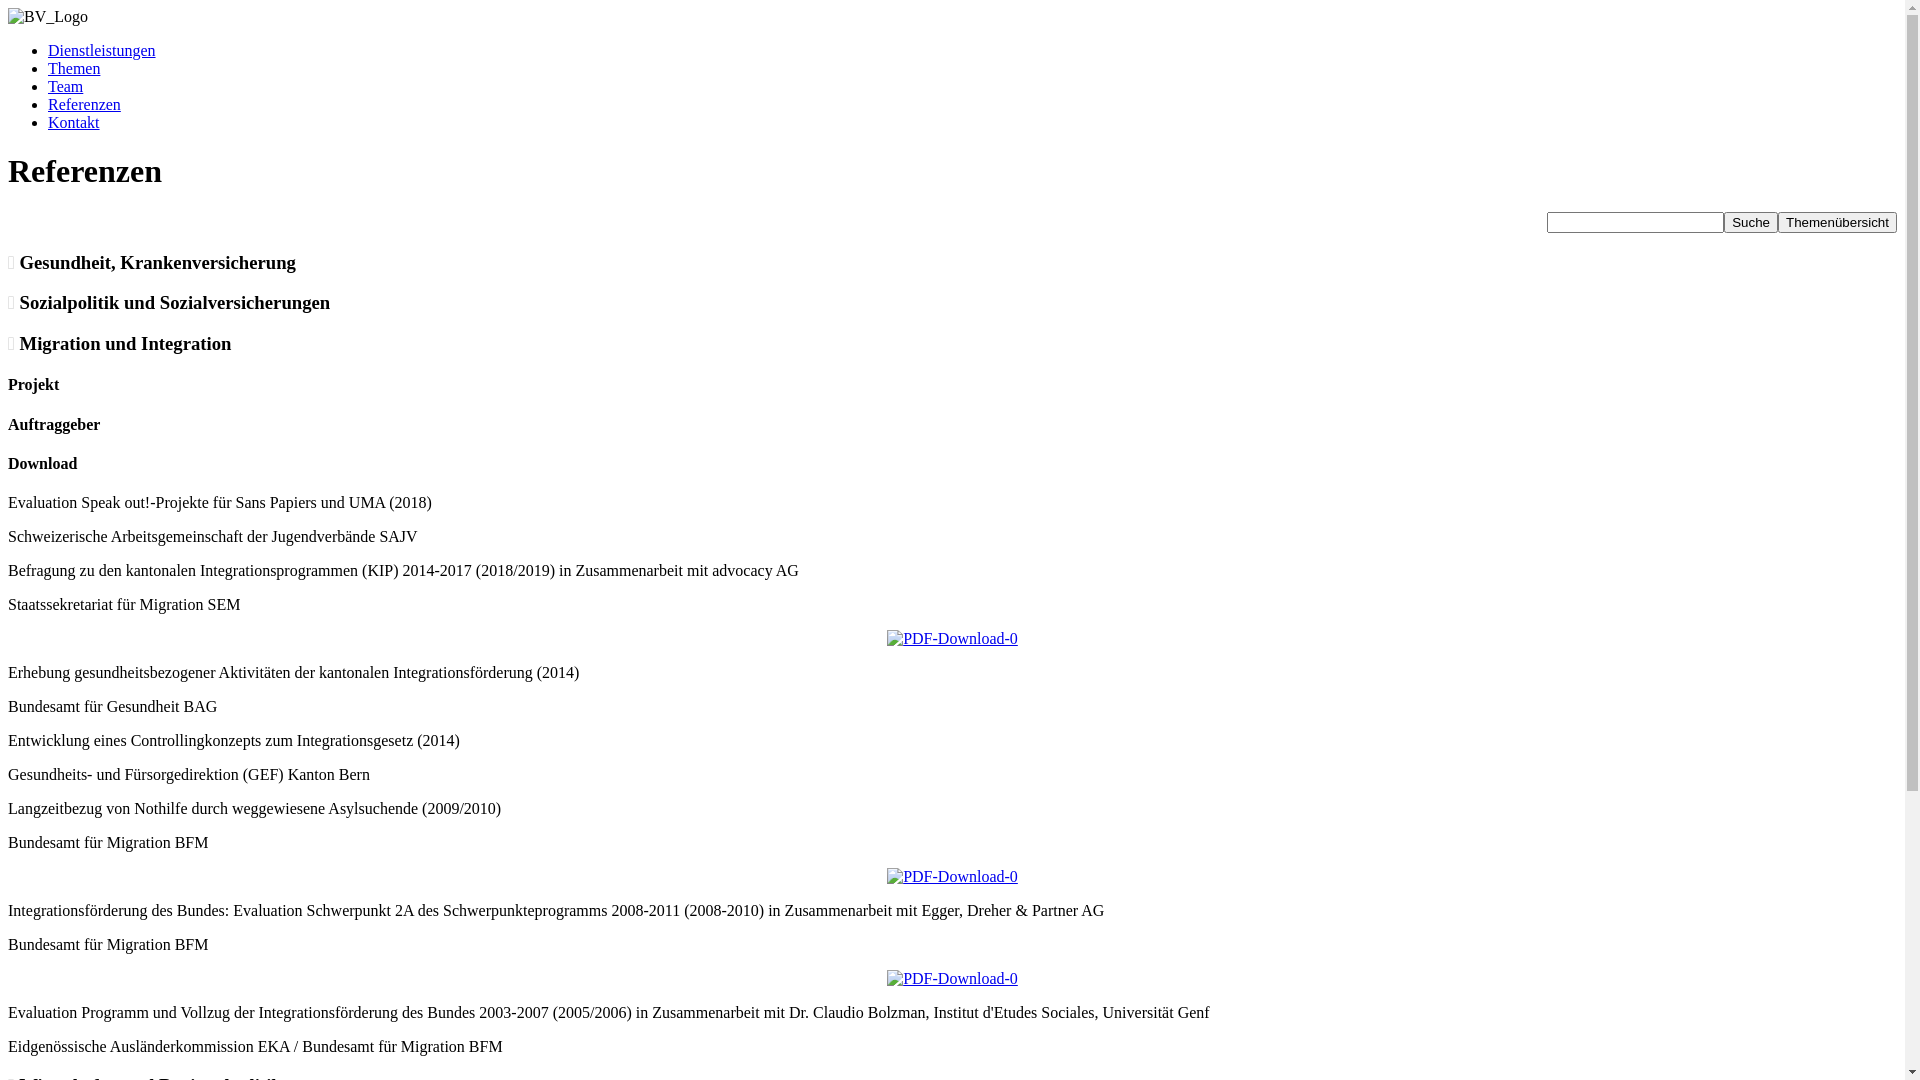  Describe the element at coordinates (102, 50) in the screenshot. I see `Dienstleistungen` at that location.